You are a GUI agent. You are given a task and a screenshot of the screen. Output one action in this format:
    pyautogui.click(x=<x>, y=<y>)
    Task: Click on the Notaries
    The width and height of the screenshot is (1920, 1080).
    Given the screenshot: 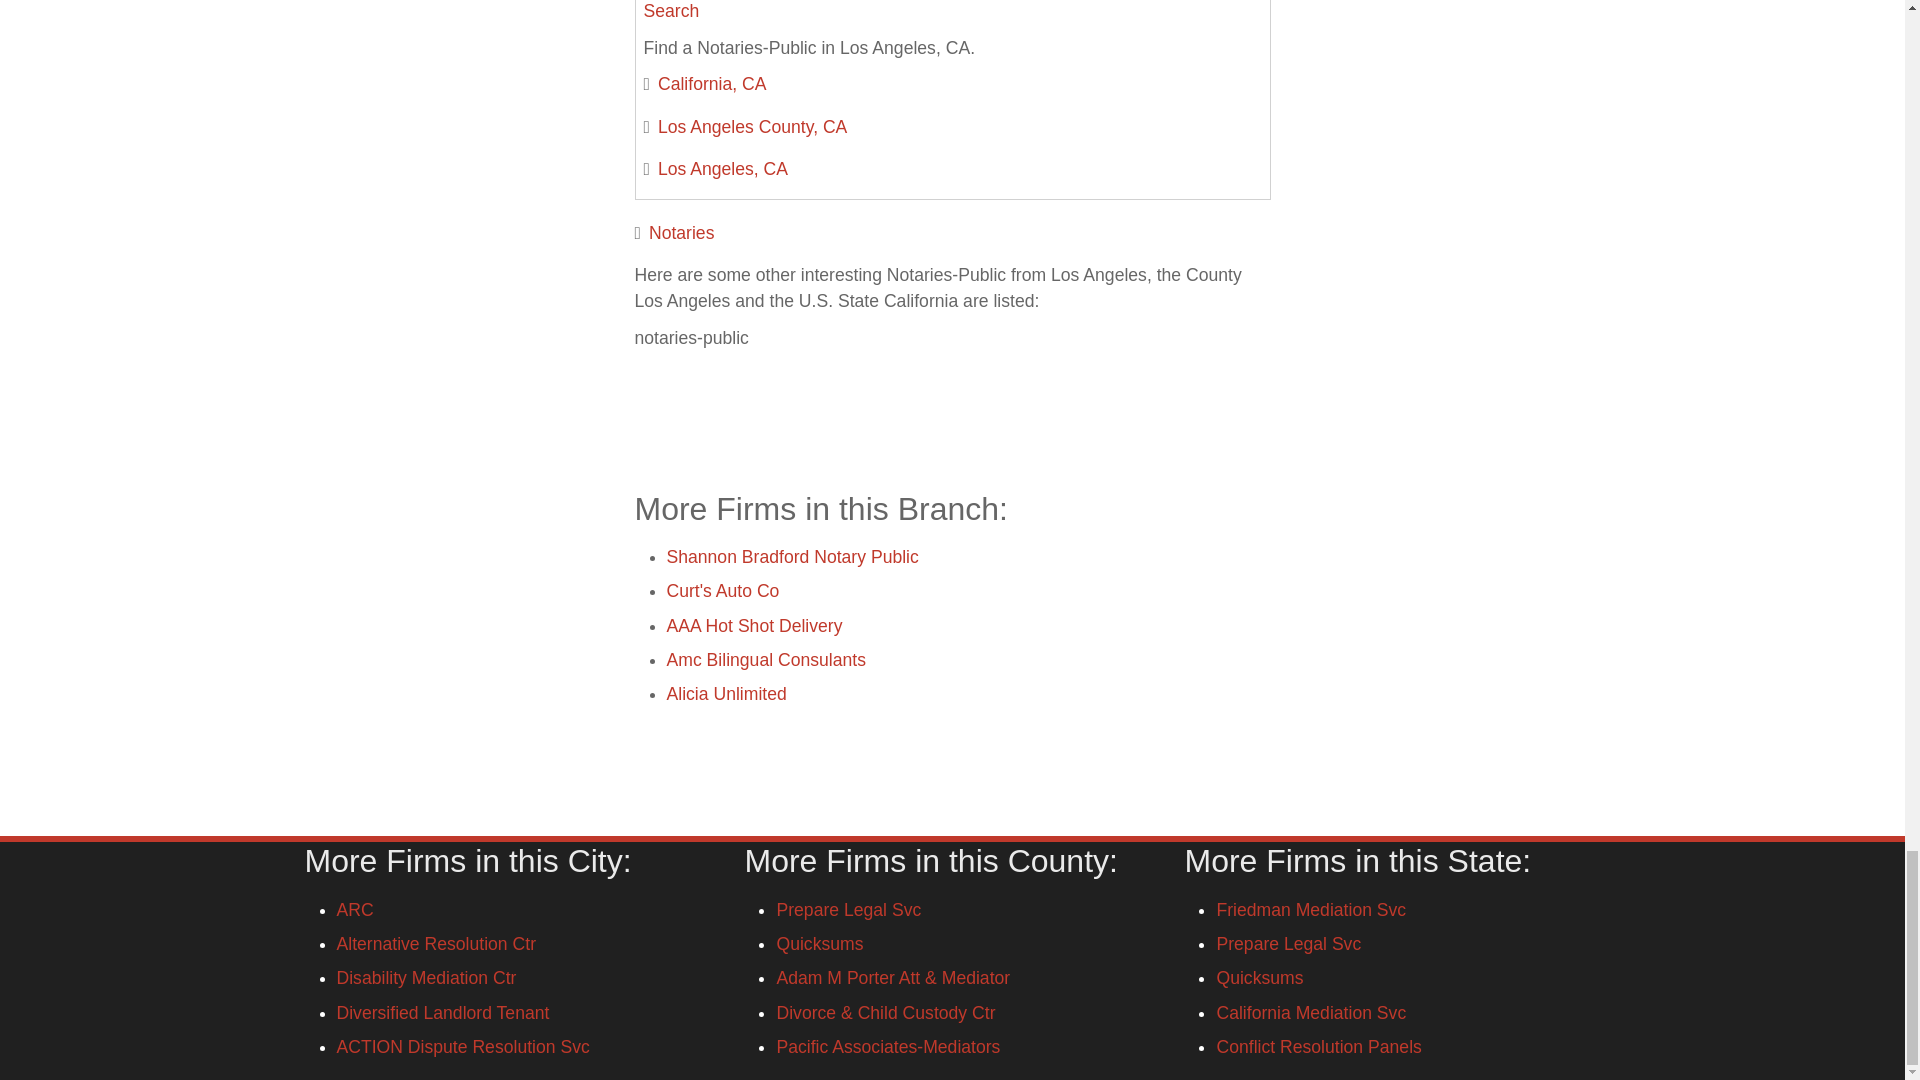 What is the action you would take?
    pyautogui.click(x=681, y=232)
    